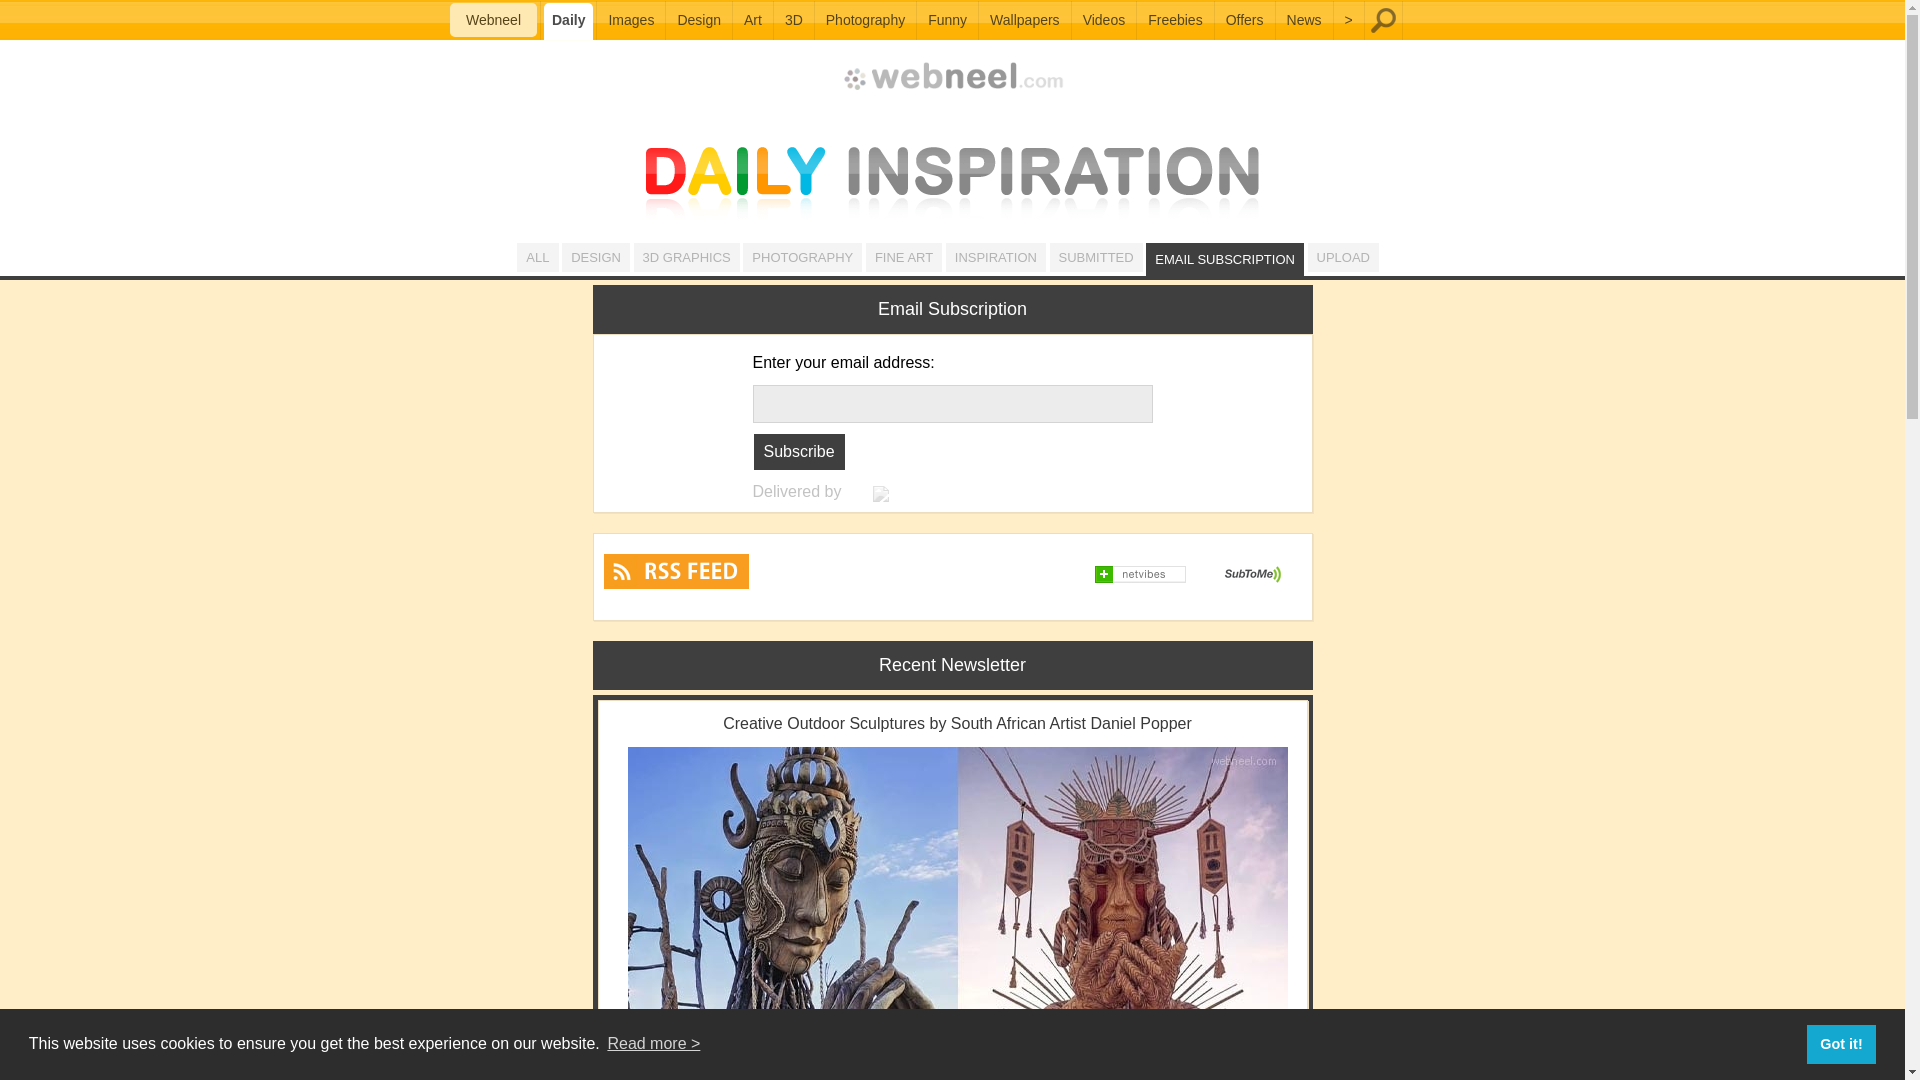 This screenshot has width=1920, height=1080. What do you see at coordinates (865, 20) in the screenshot?
I see `Photography` at bounding box center [865, 20].